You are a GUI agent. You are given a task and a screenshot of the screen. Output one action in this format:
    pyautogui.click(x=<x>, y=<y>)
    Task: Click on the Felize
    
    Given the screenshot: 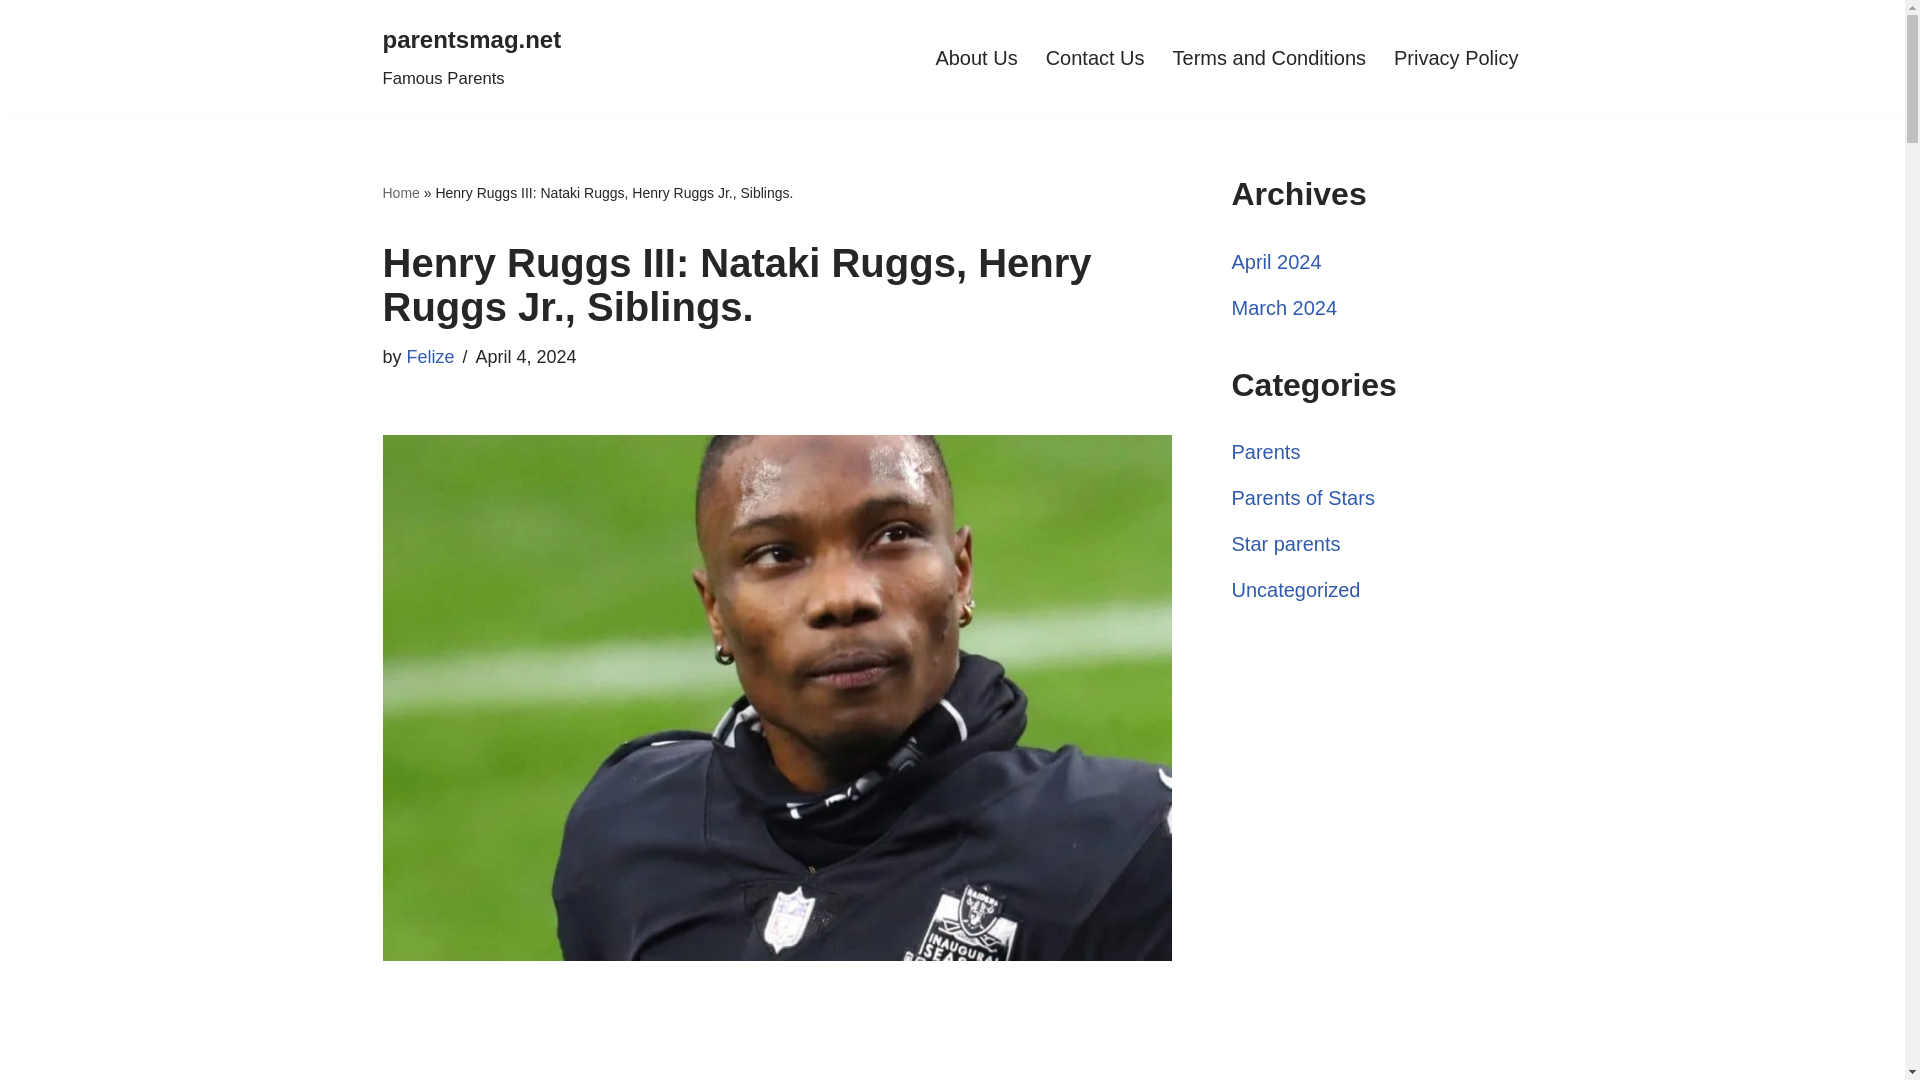 What is the action you would take?
    pyautogui.click(x=431, y=356)
    